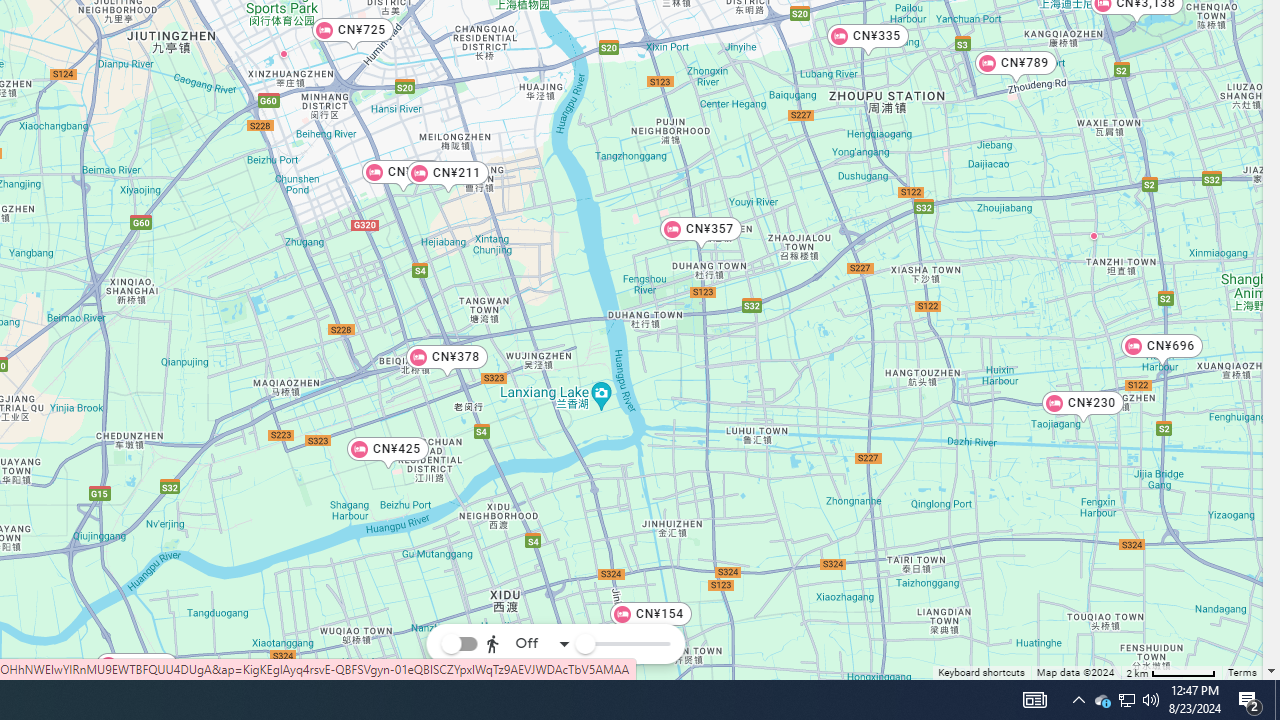 This screenshot has width=1280, height=720. What do you see at coordinates (1094, 235) in the screenshot?
I see `Venus International Hotel Shanghai South Shenjiang Road` at bounding box center [1094, 235].